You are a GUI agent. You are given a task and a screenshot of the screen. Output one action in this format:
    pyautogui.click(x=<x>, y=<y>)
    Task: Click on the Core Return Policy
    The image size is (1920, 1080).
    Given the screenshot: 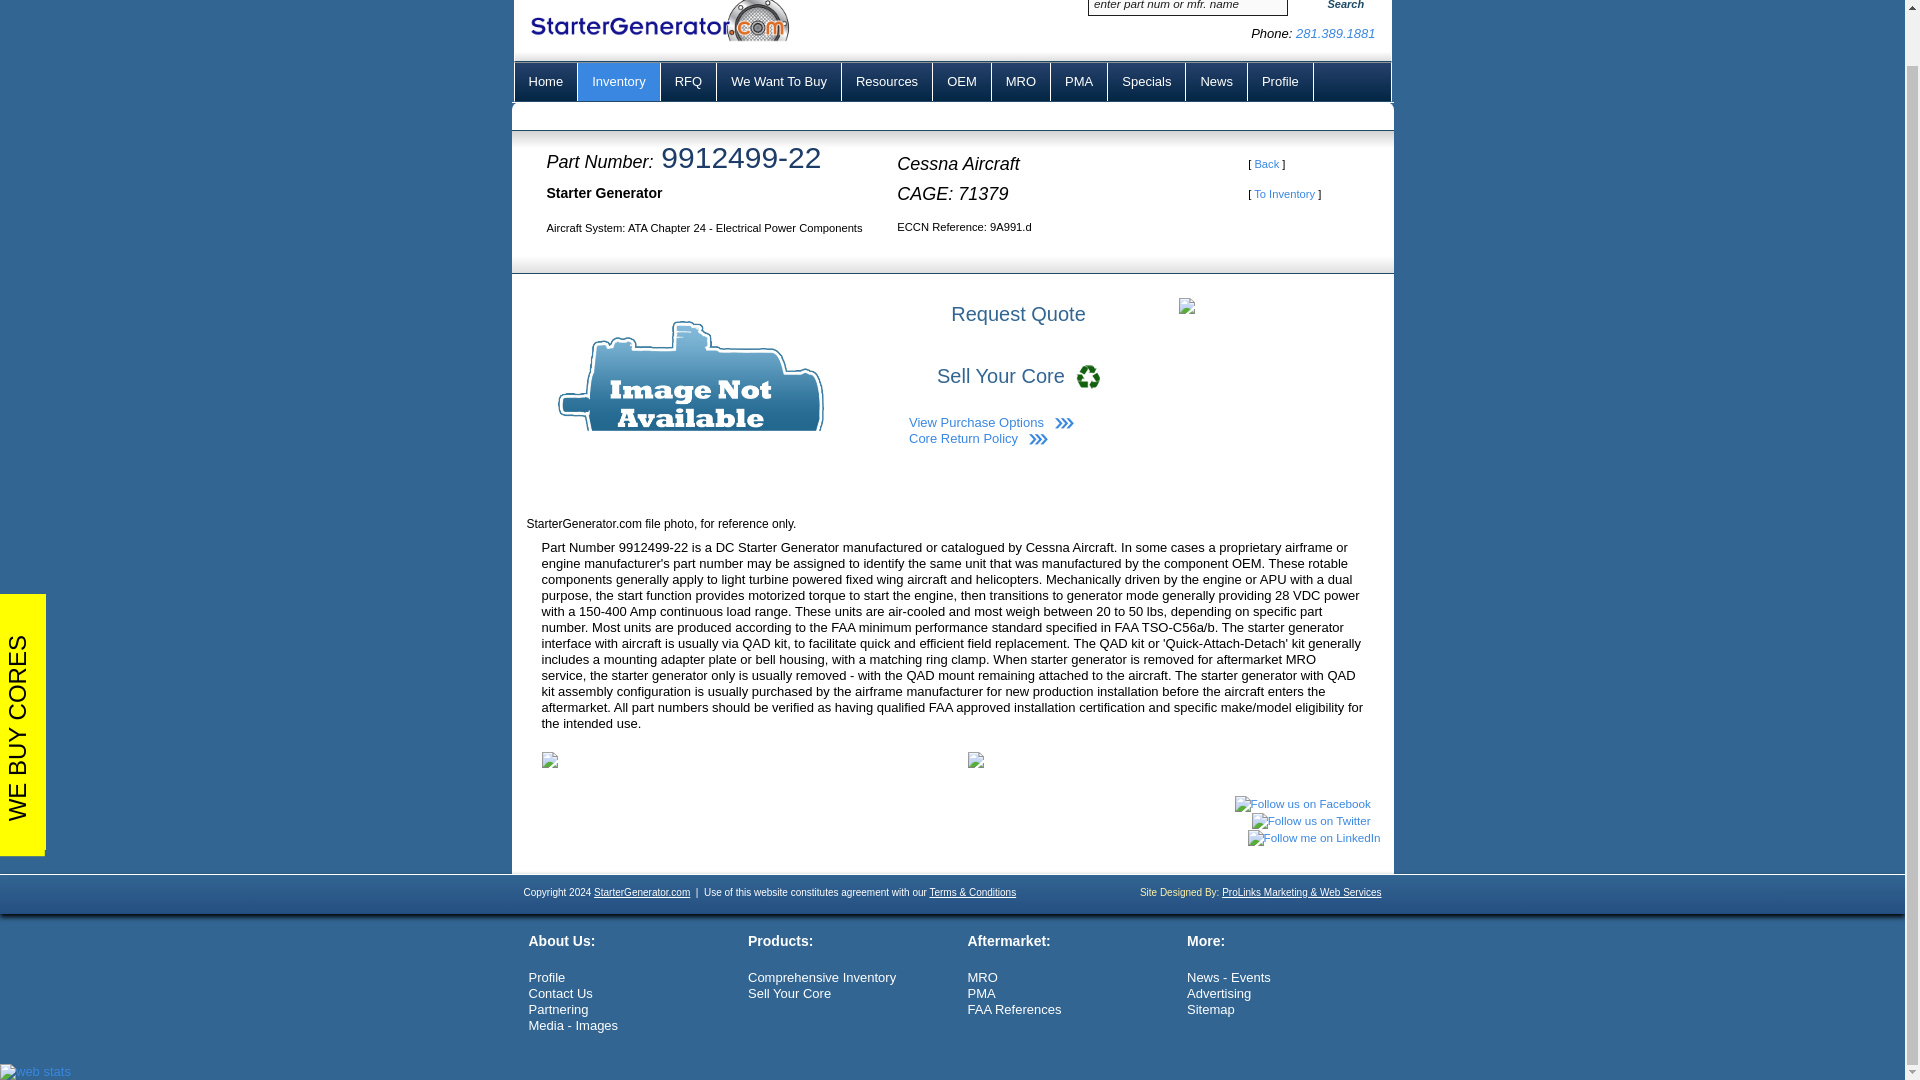 What is the action you would take?
    pyautogui.click(x=962, y=438)
    